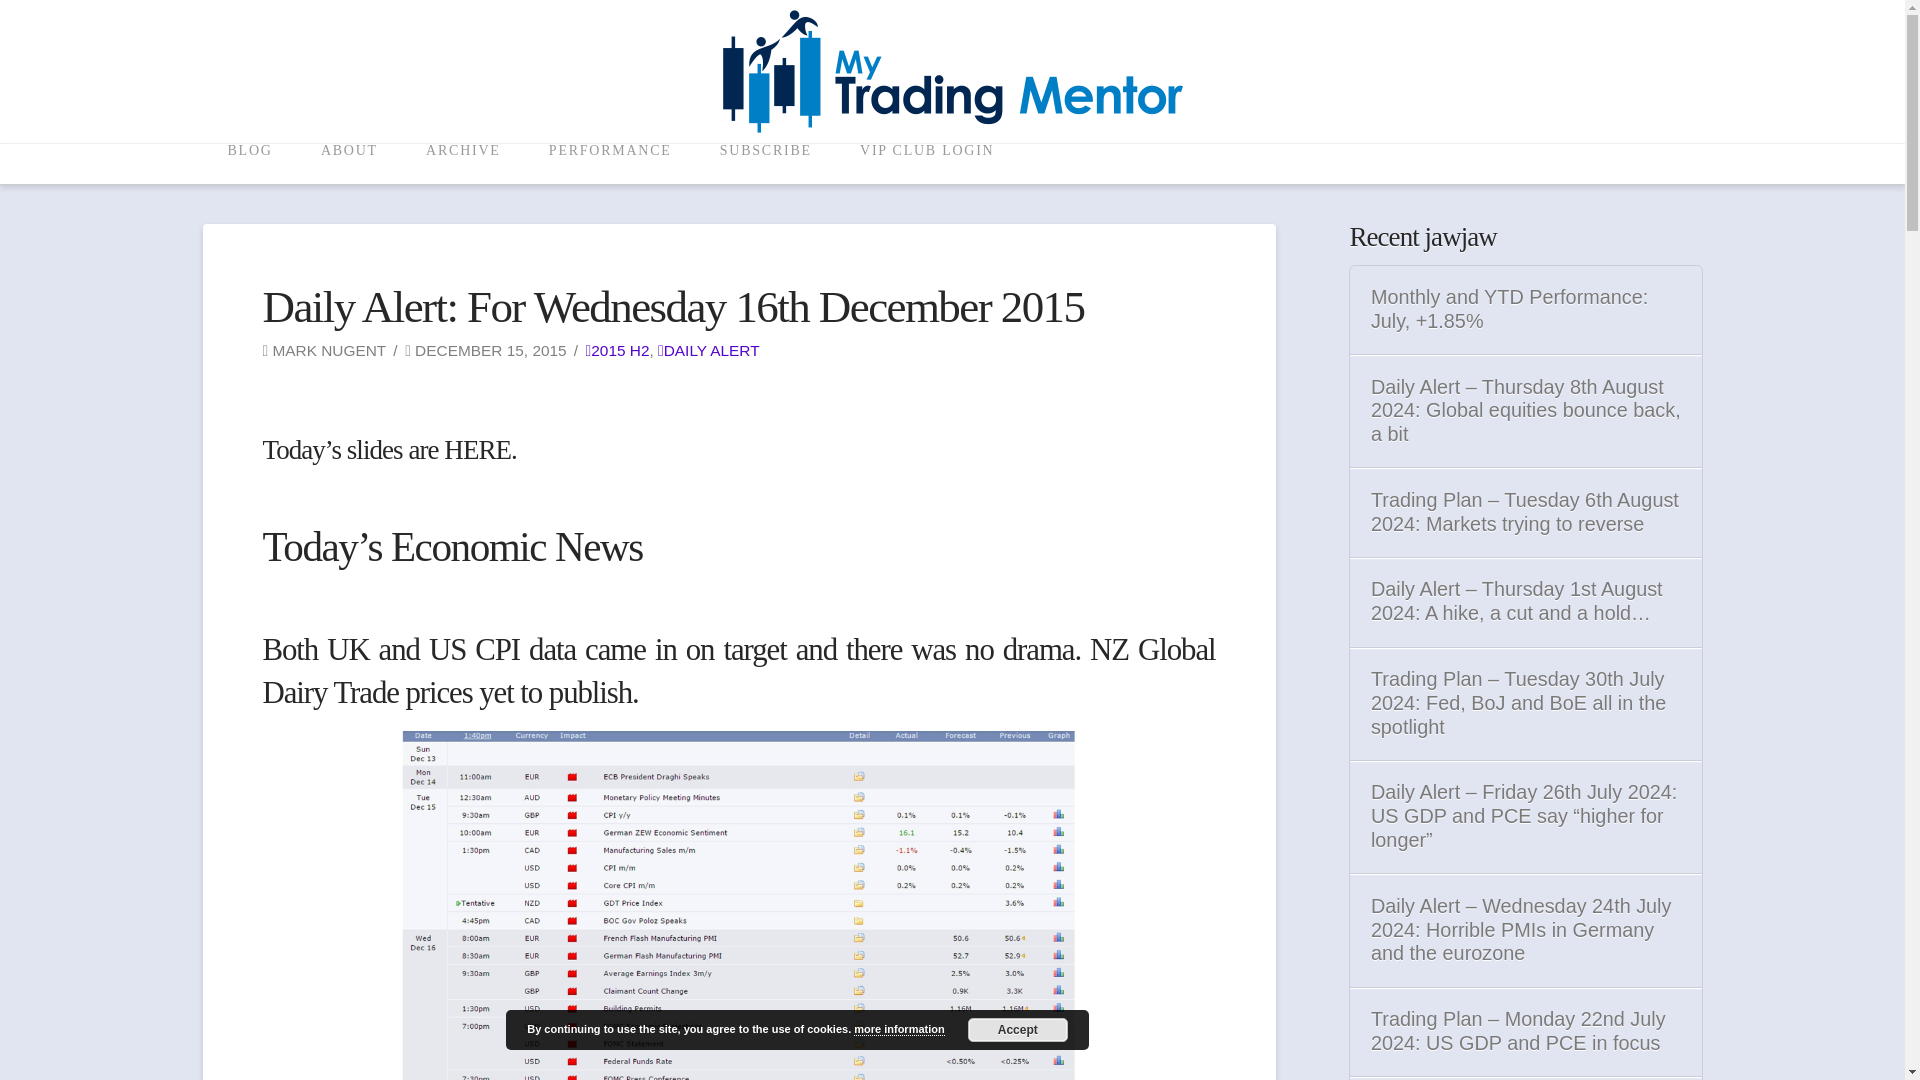 Image resolution: width=1920 pixels, height=1080 pixels. What do you see at coordinates (926, 163) in the screenshot?
I see `VIP CLUB LOGIN` at bounding box center [926, 163].